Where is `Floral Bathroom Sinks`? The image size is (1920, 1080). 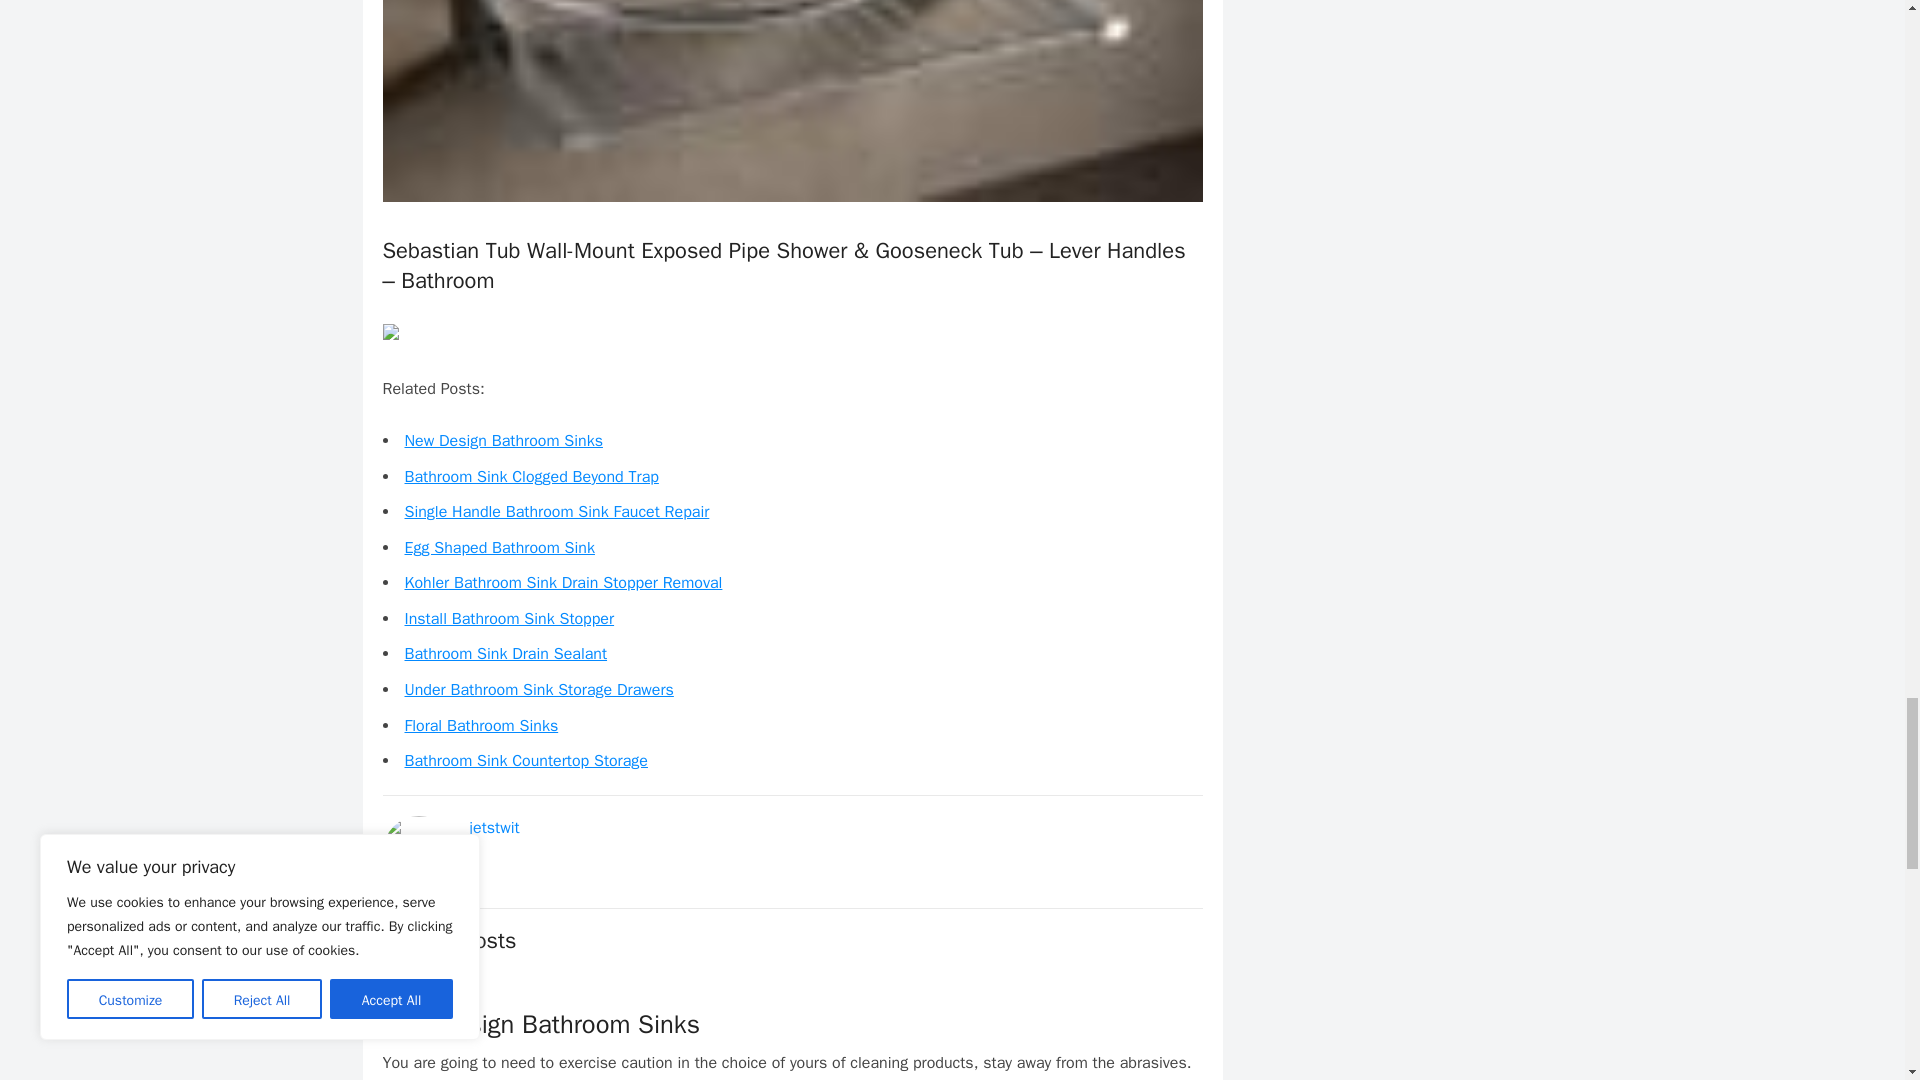 Floral Bathroom Sinks is located at coordinates (480, 726).